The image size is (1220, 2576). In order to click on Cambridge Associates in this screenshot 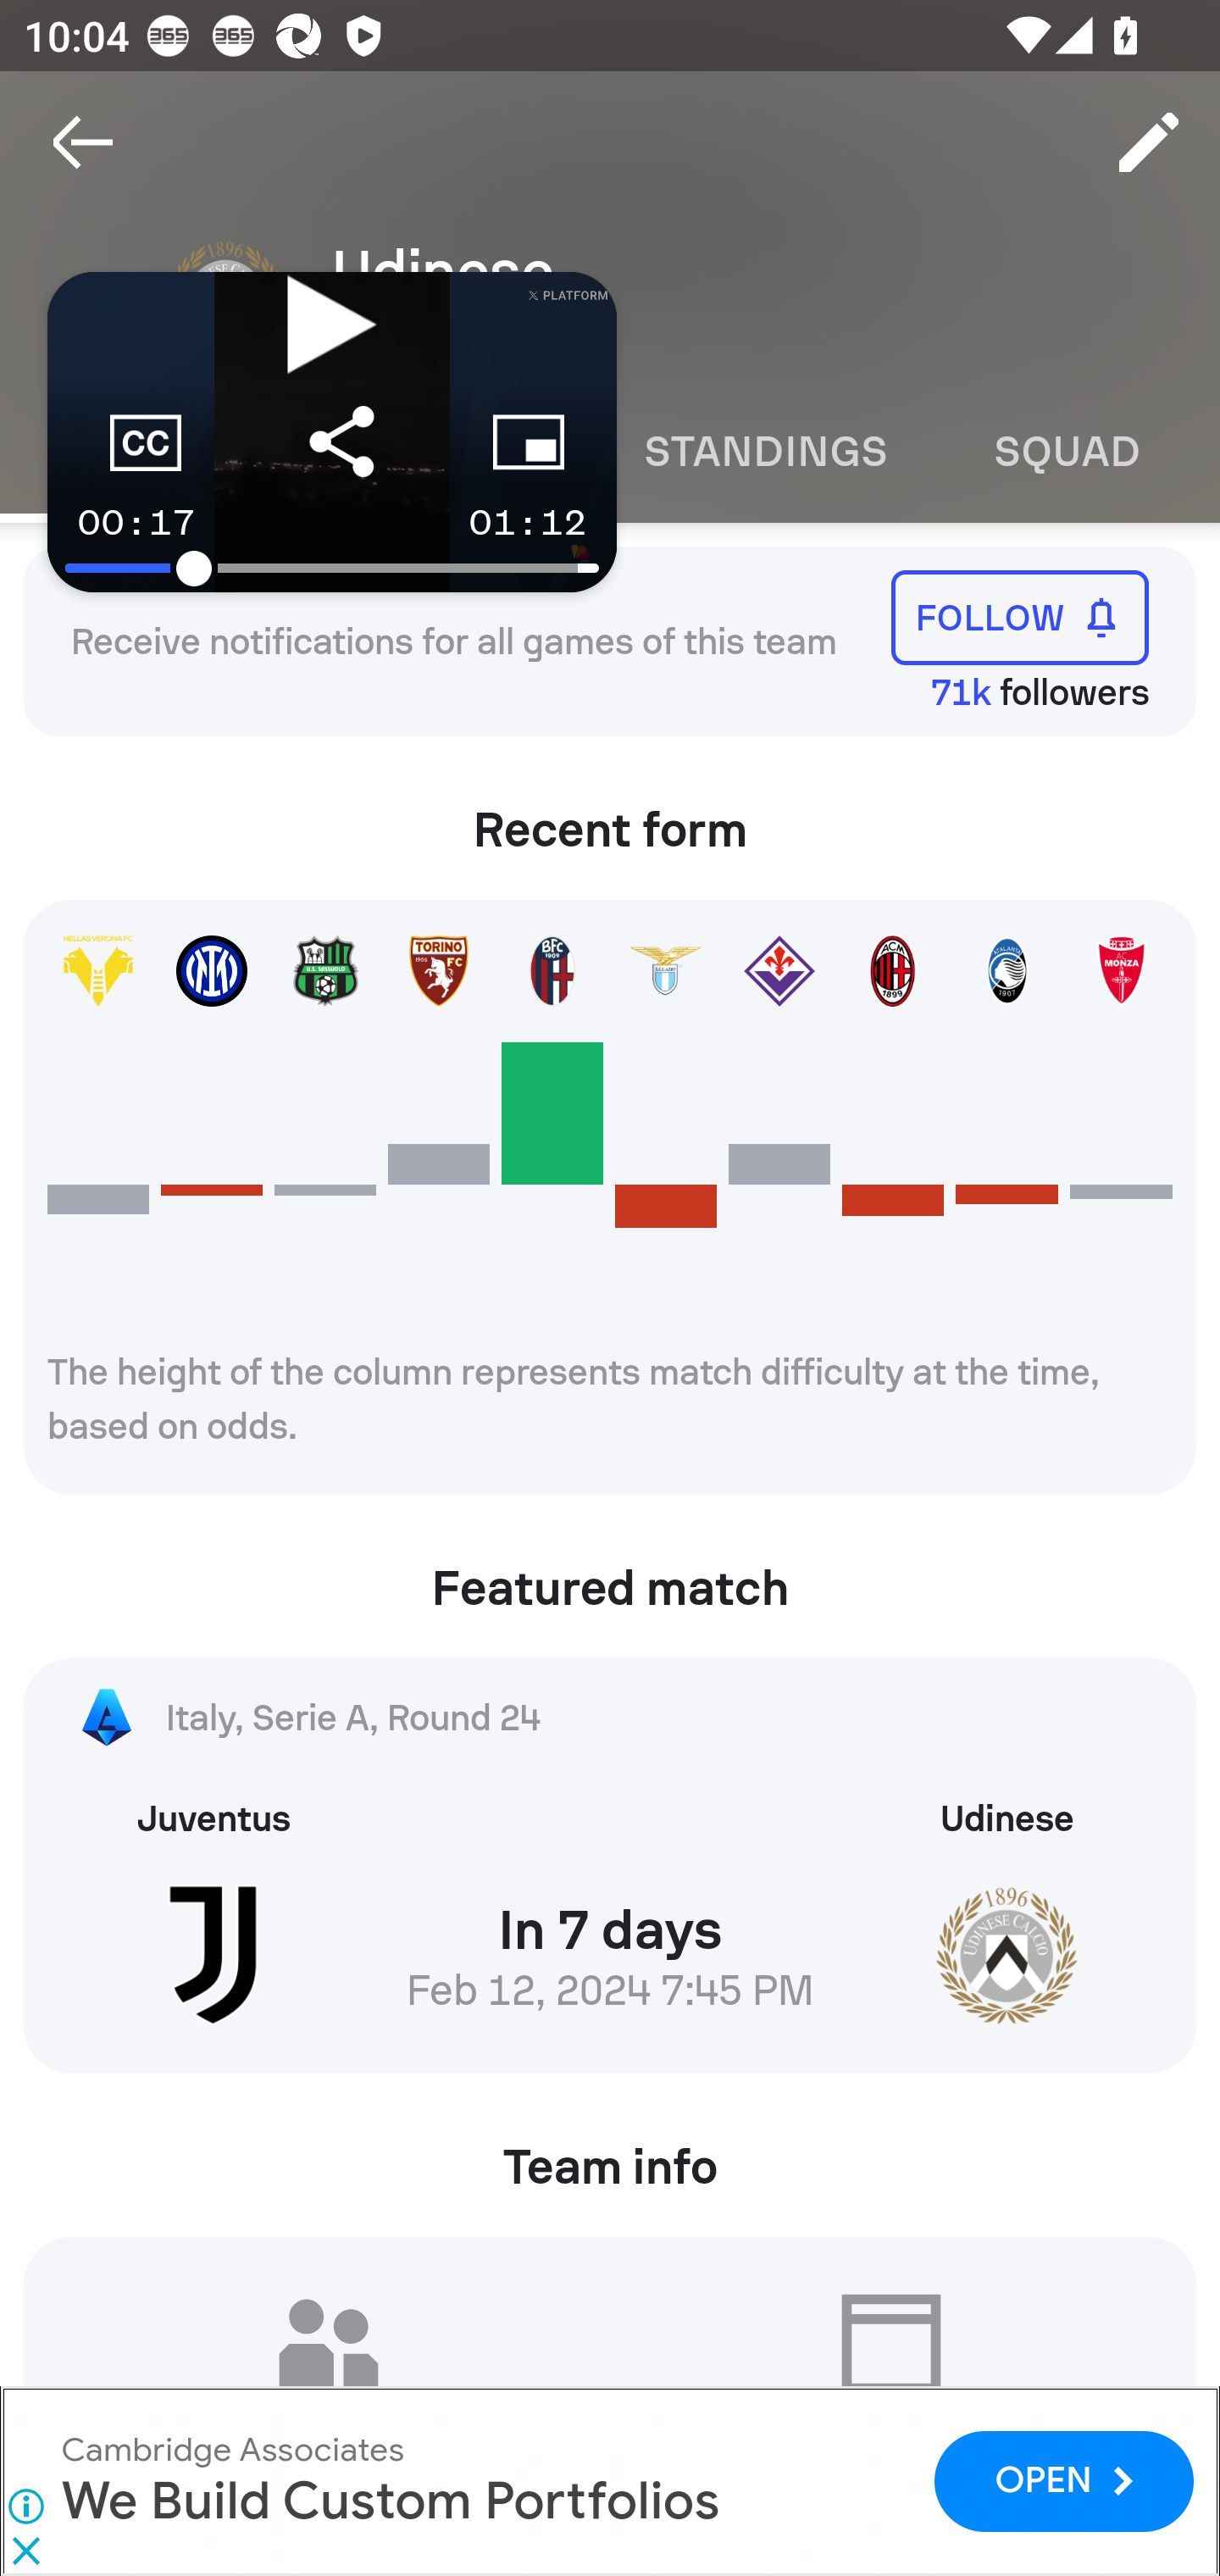, I will do `click(232, 2449)`.